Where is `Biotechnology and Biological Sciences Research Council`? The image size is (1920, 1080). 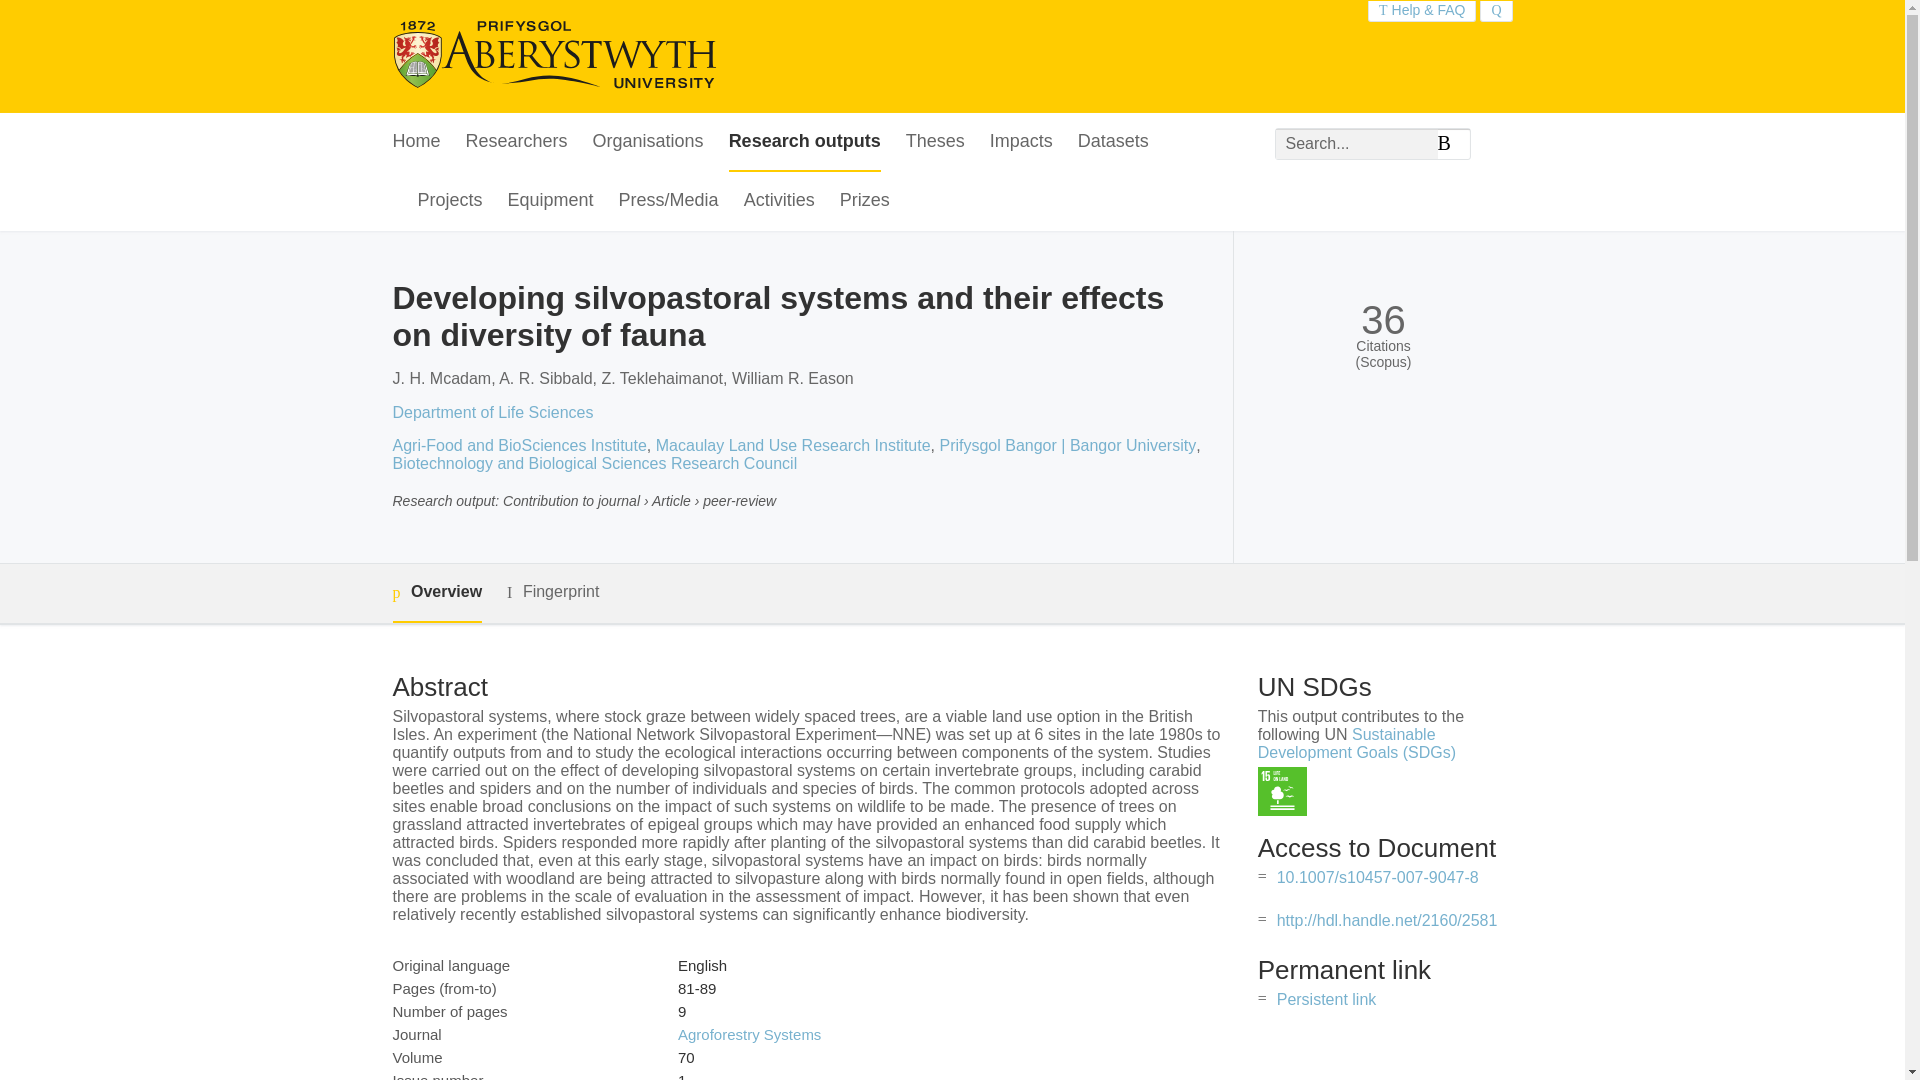 Biotechnology and Biological Sciences Research Council is located at coordinates (594, 462).